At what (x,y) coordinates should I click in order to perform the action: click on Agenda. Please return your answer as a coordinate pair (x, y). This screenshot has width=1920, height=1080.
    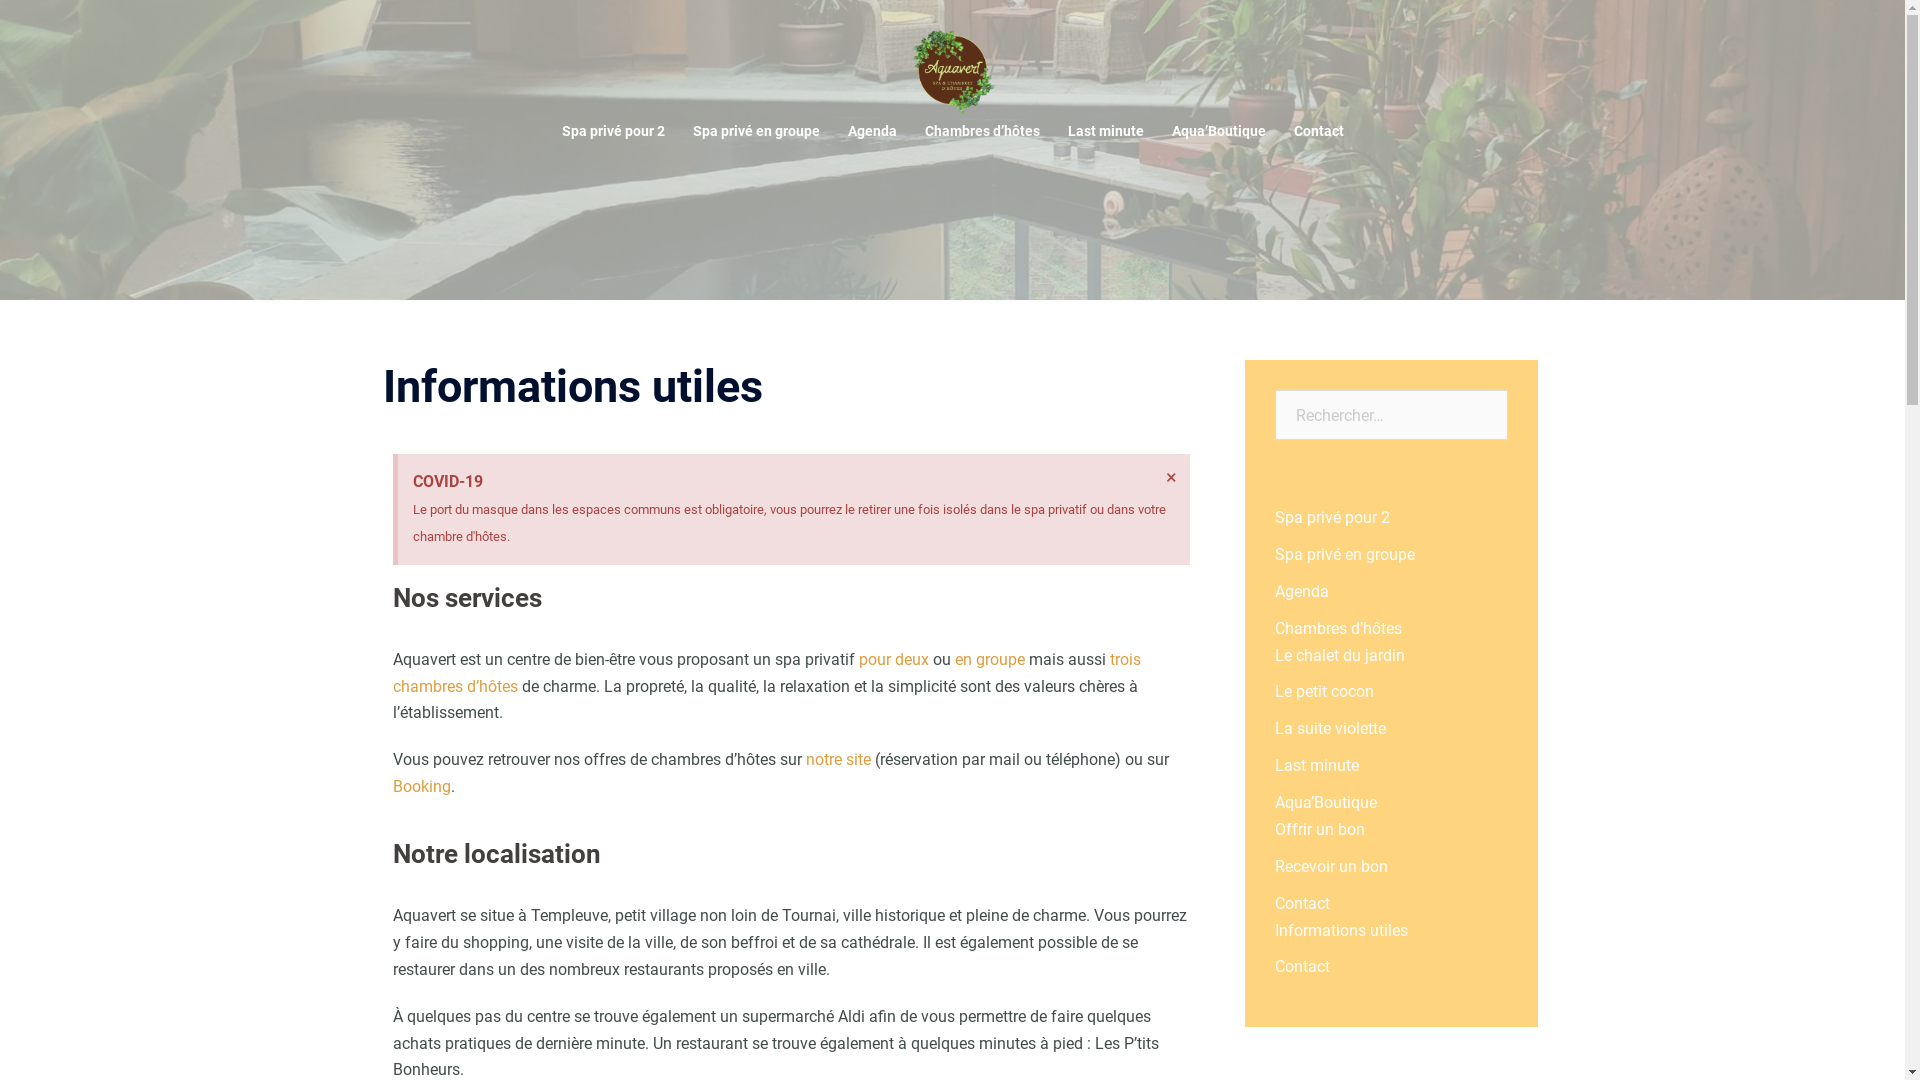
    Looking at the image, I should click on (872, 132).